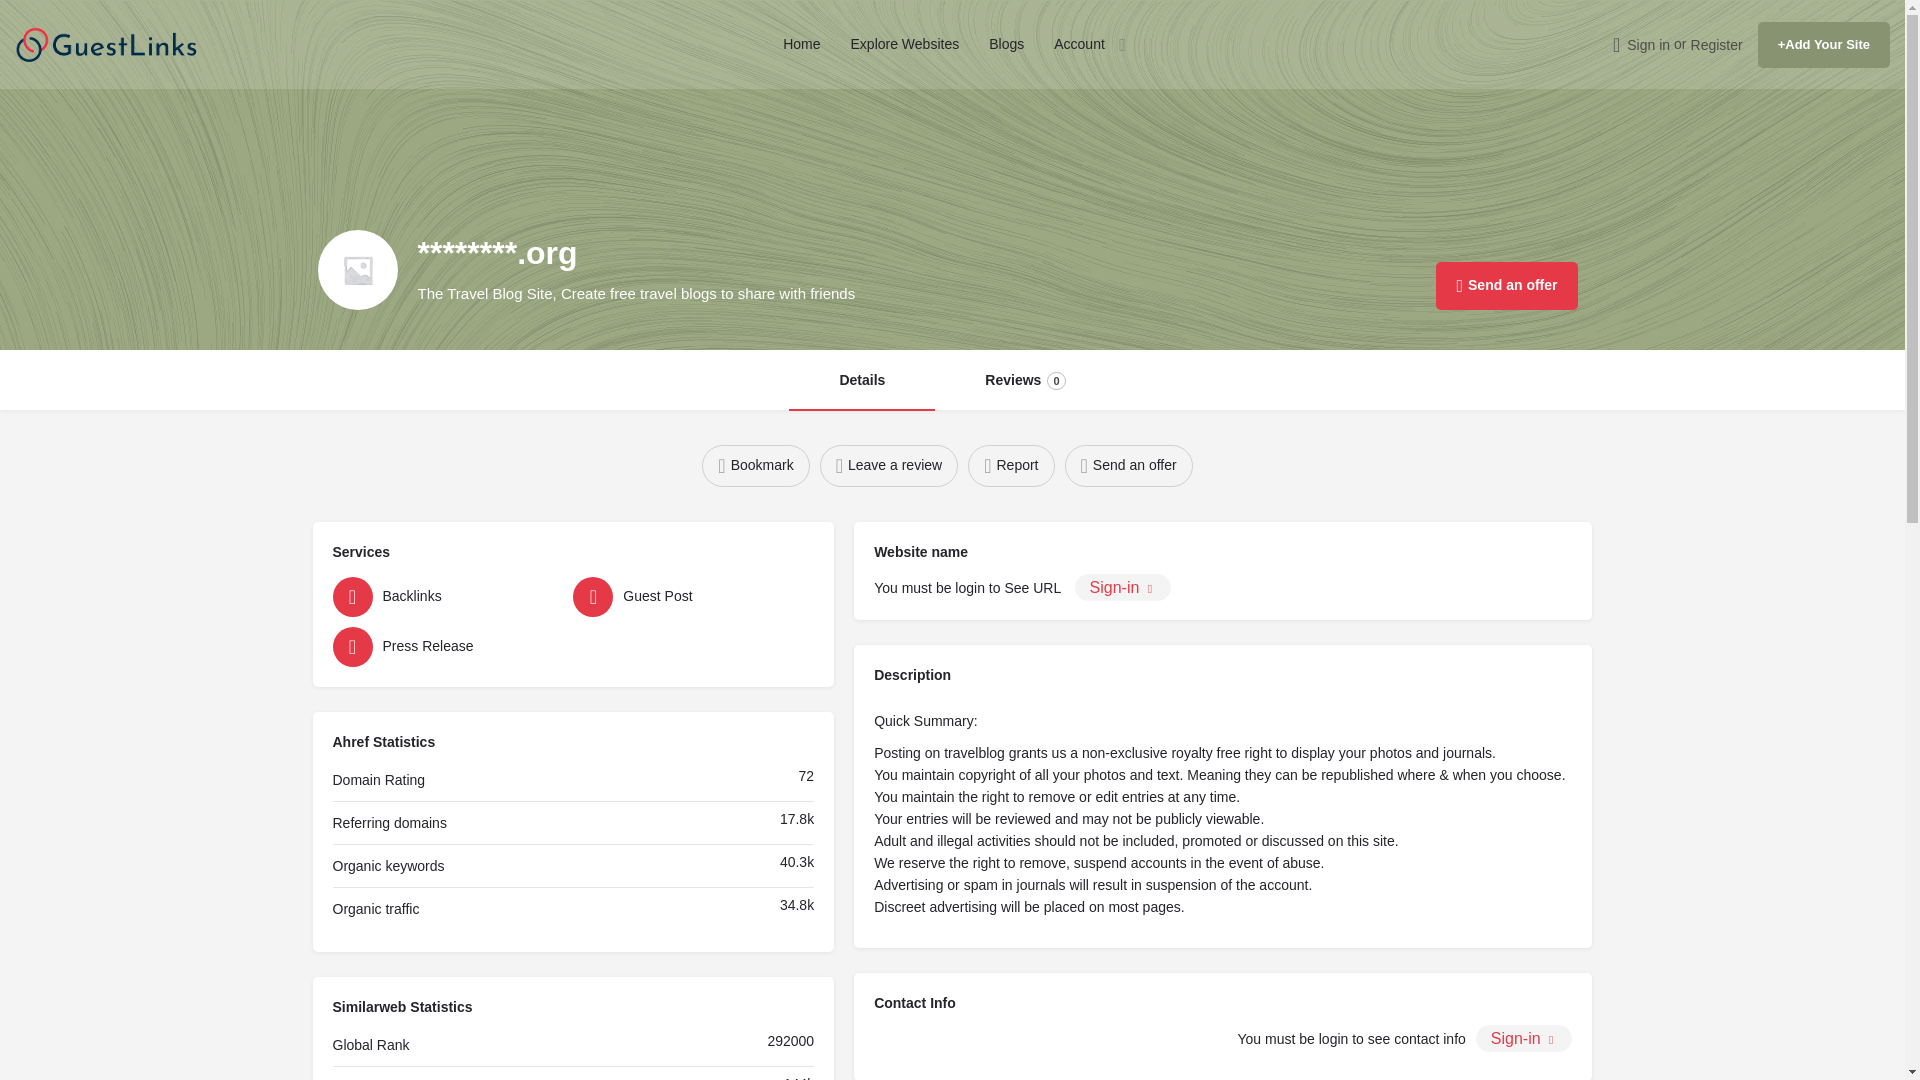  Describe the element at coordinates (1128, 466) in the screenshot. I see `Send an offer` at that location.